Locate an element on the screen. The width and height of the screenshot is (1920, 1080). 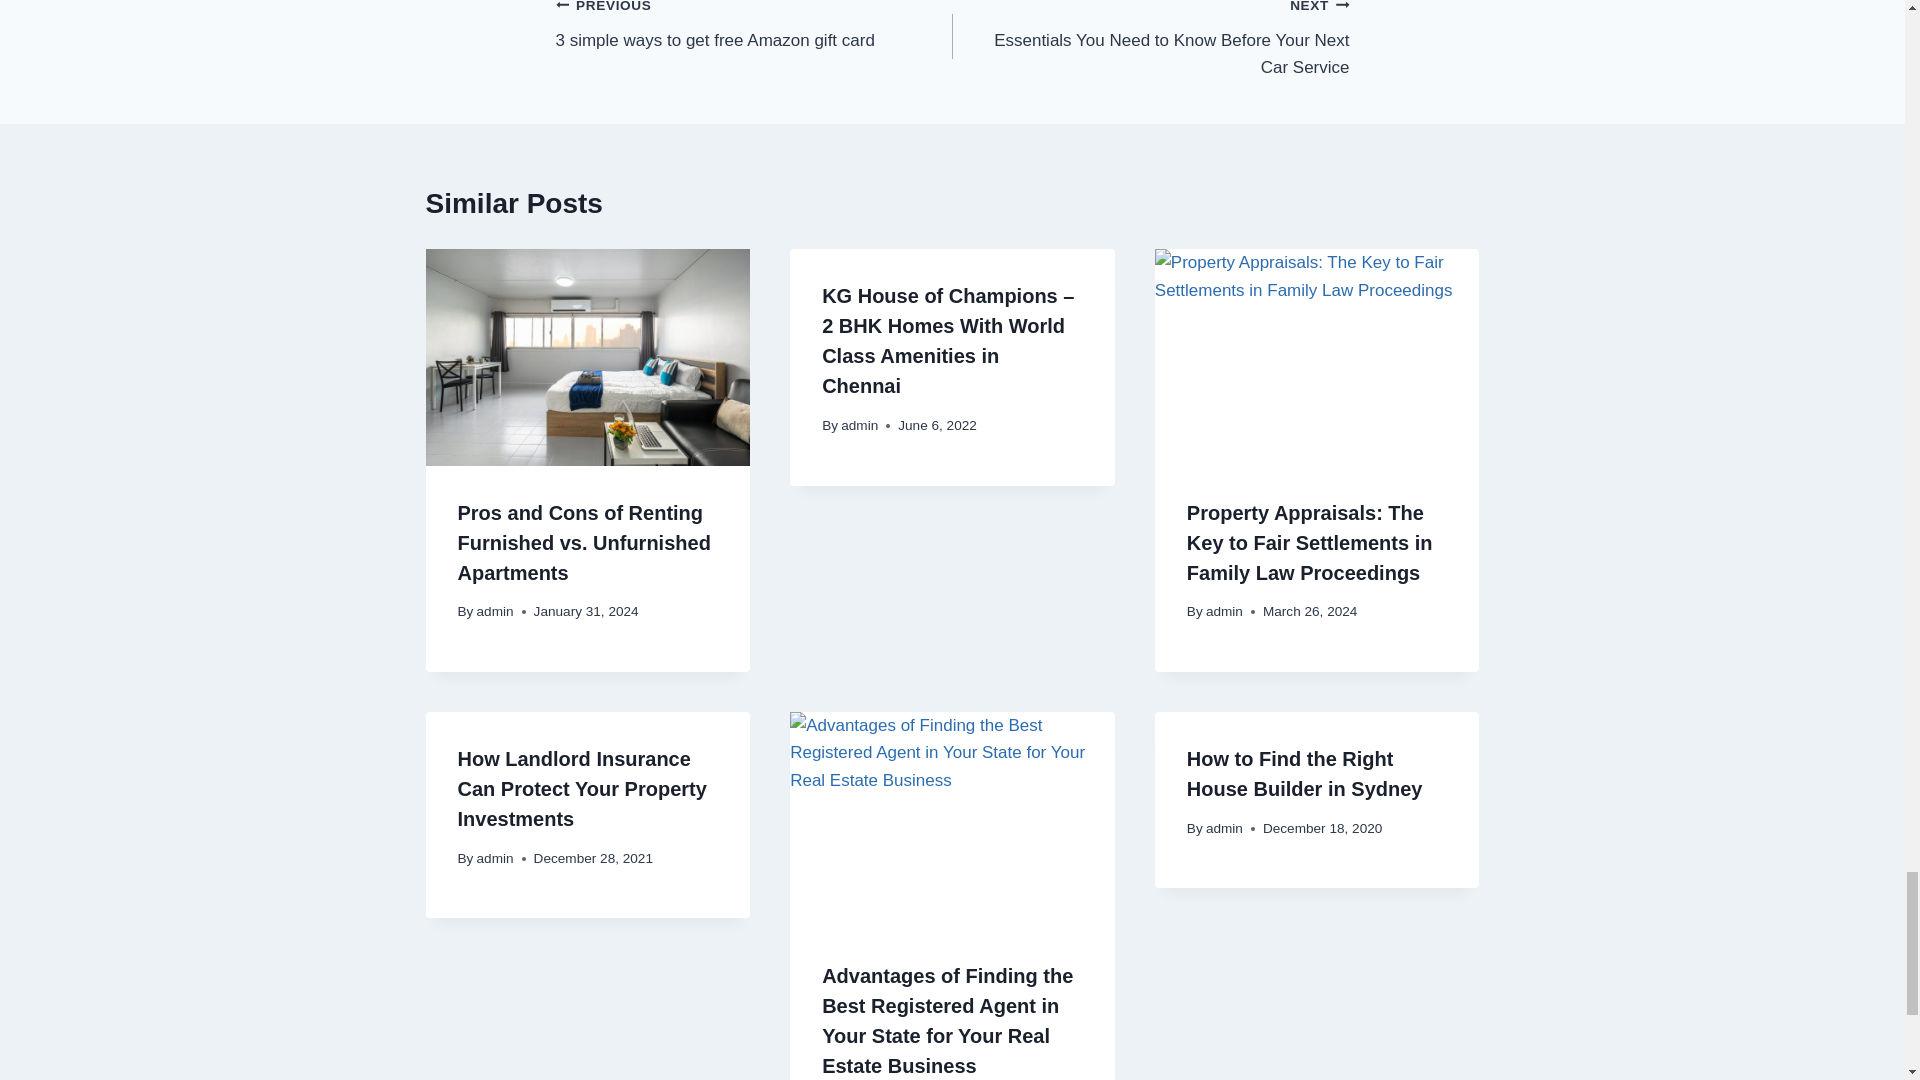
admin is located at coordinates (495, 610).